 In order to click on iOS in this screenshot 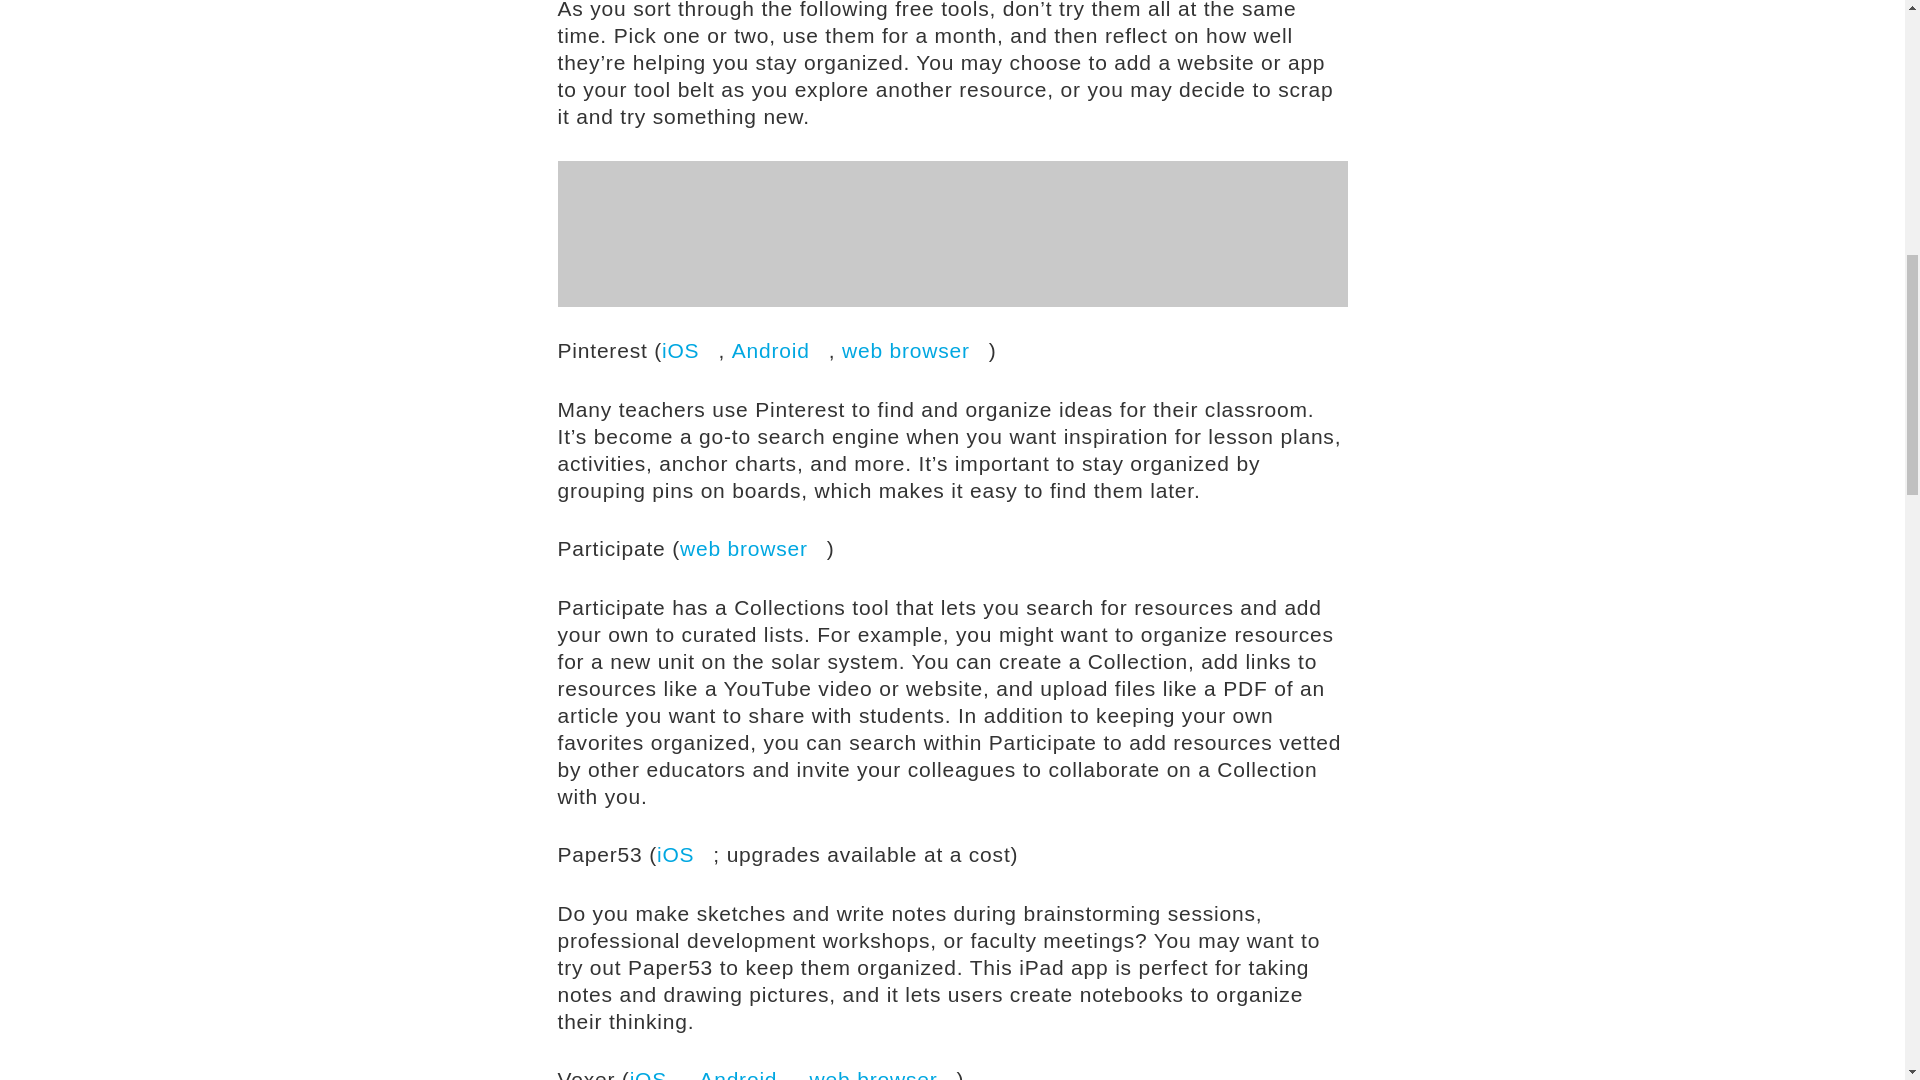, I will do `click(690, 350)`.